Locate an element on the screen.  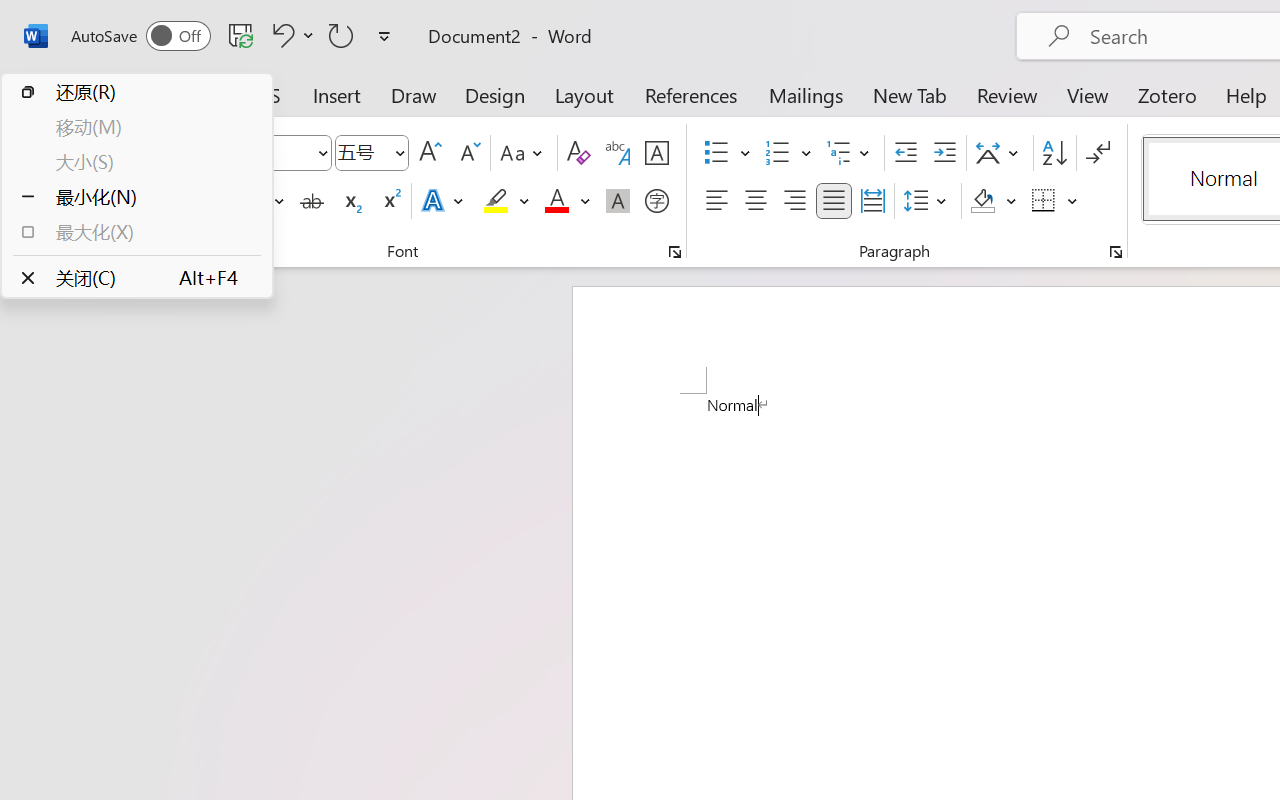
Multilevel List is located at coordinates (850, 153).